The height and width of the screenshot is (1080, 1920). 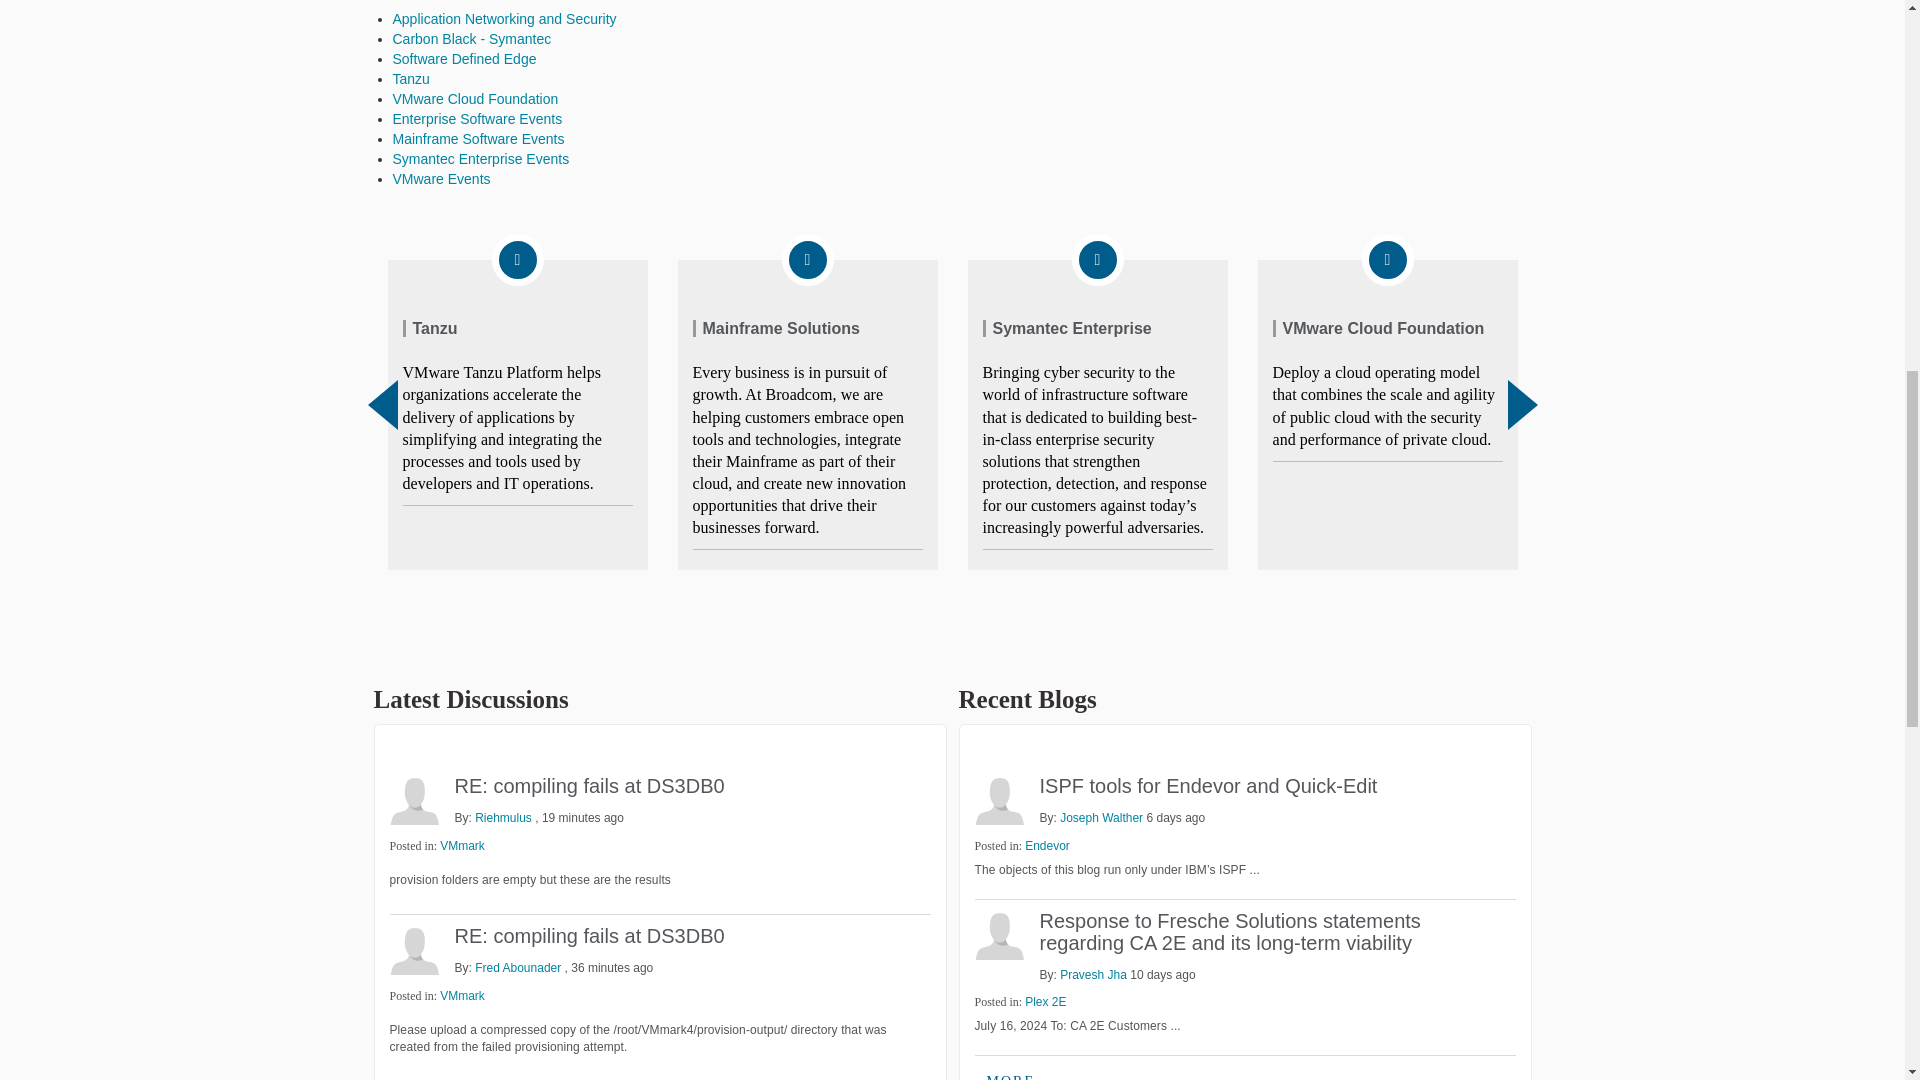 What do you see at coordinates (998, 800) in the screenshot?
I see `Joseph Walther` at bounding box center [998, 800].